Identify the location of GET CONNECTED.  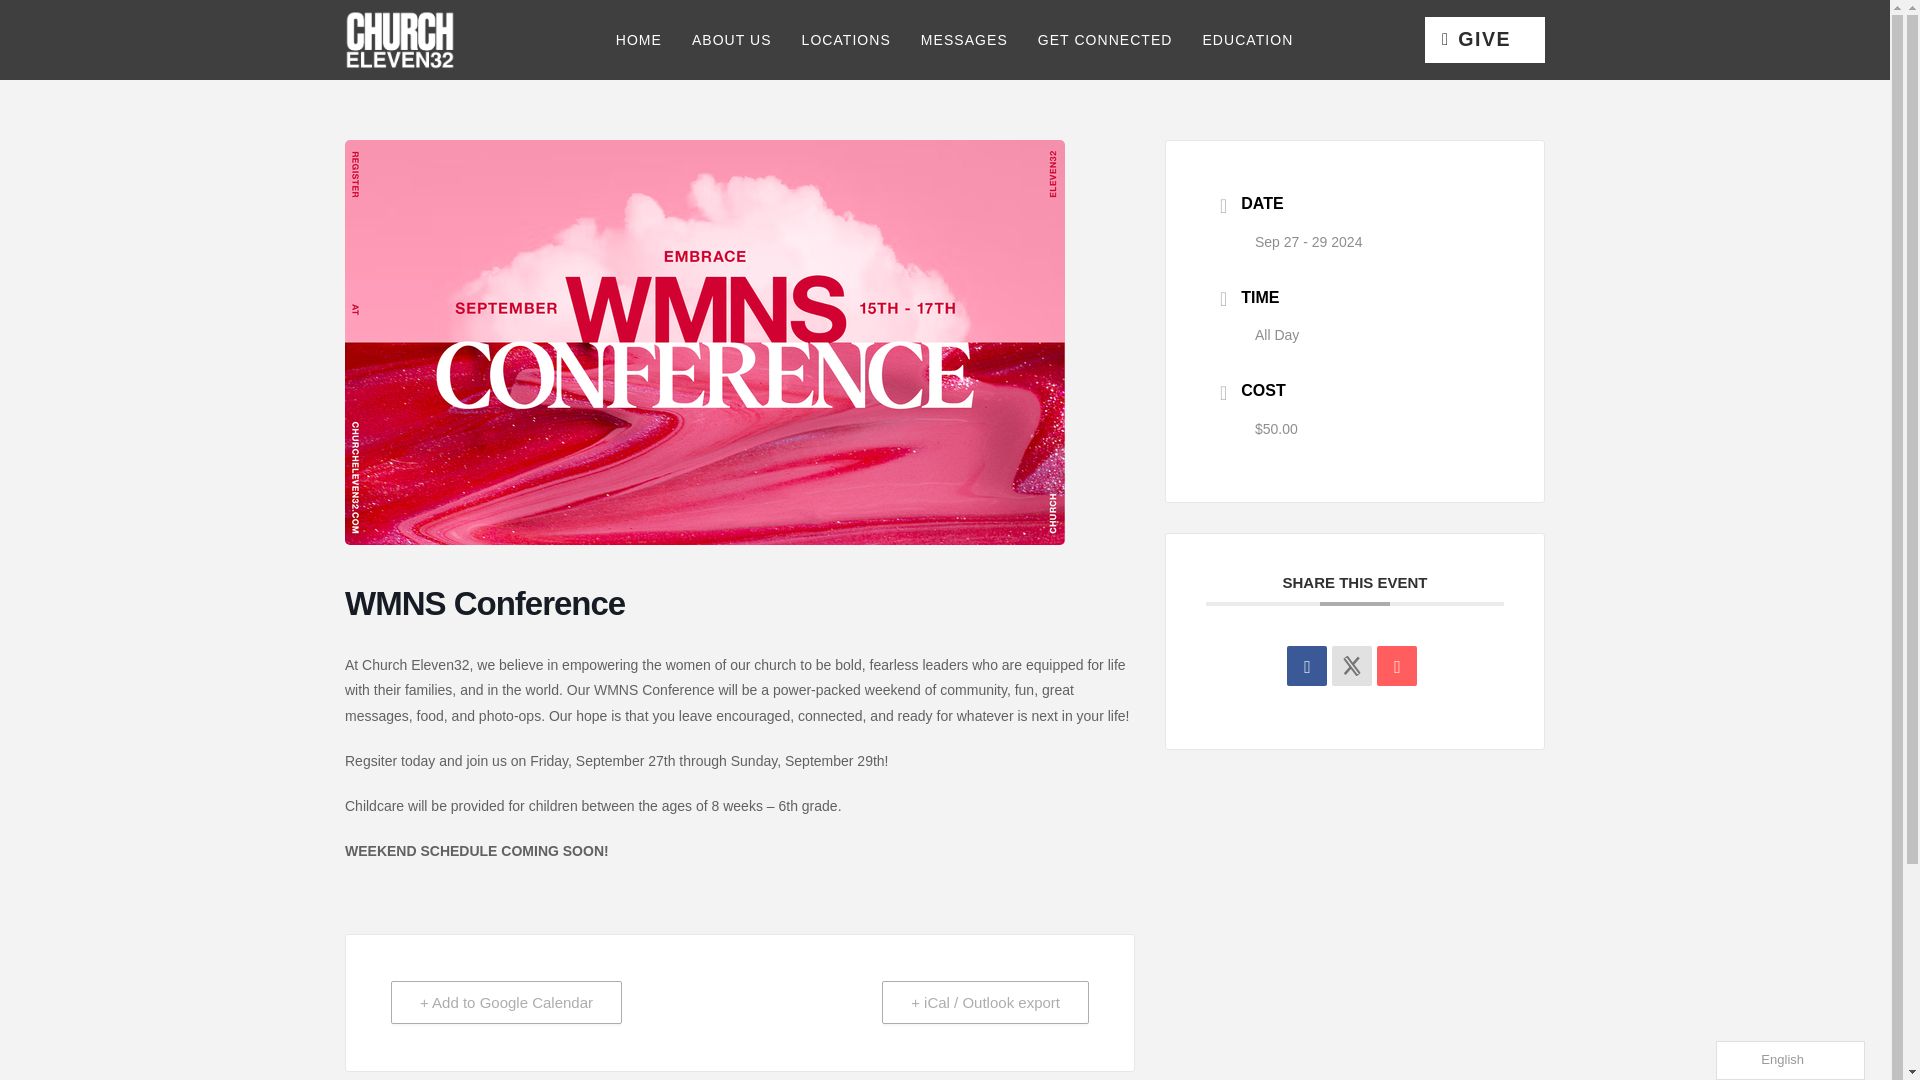
(1104, 40).